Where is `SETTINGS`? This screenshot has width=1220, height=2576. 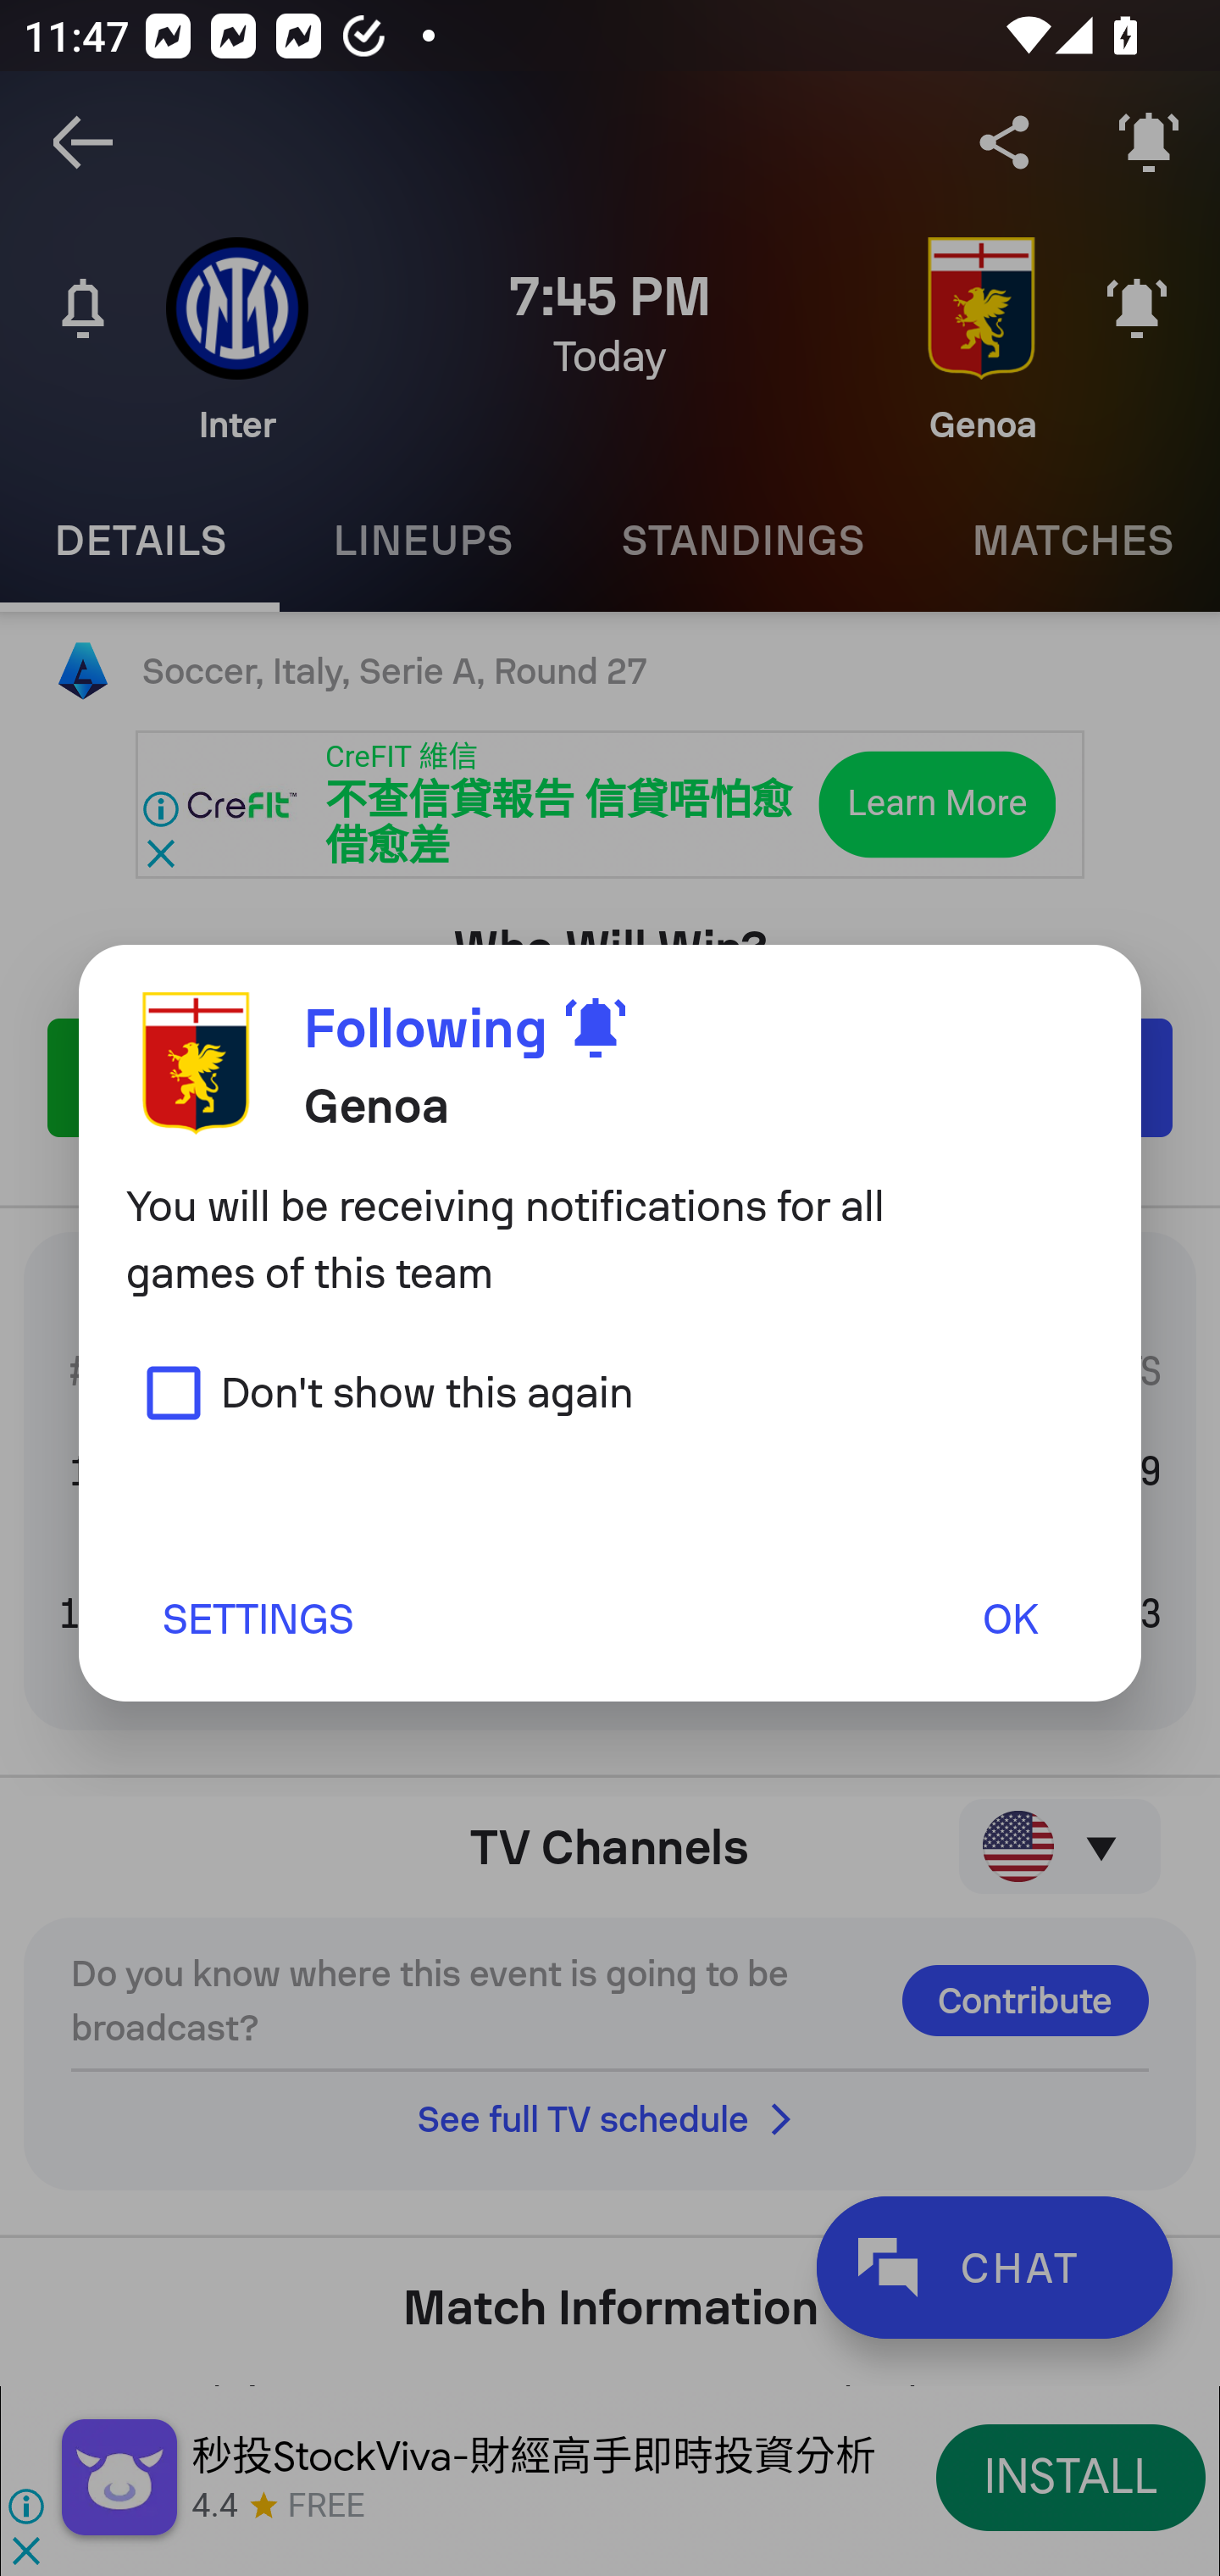 SETTINGS is located at coordinates (257, 1618).